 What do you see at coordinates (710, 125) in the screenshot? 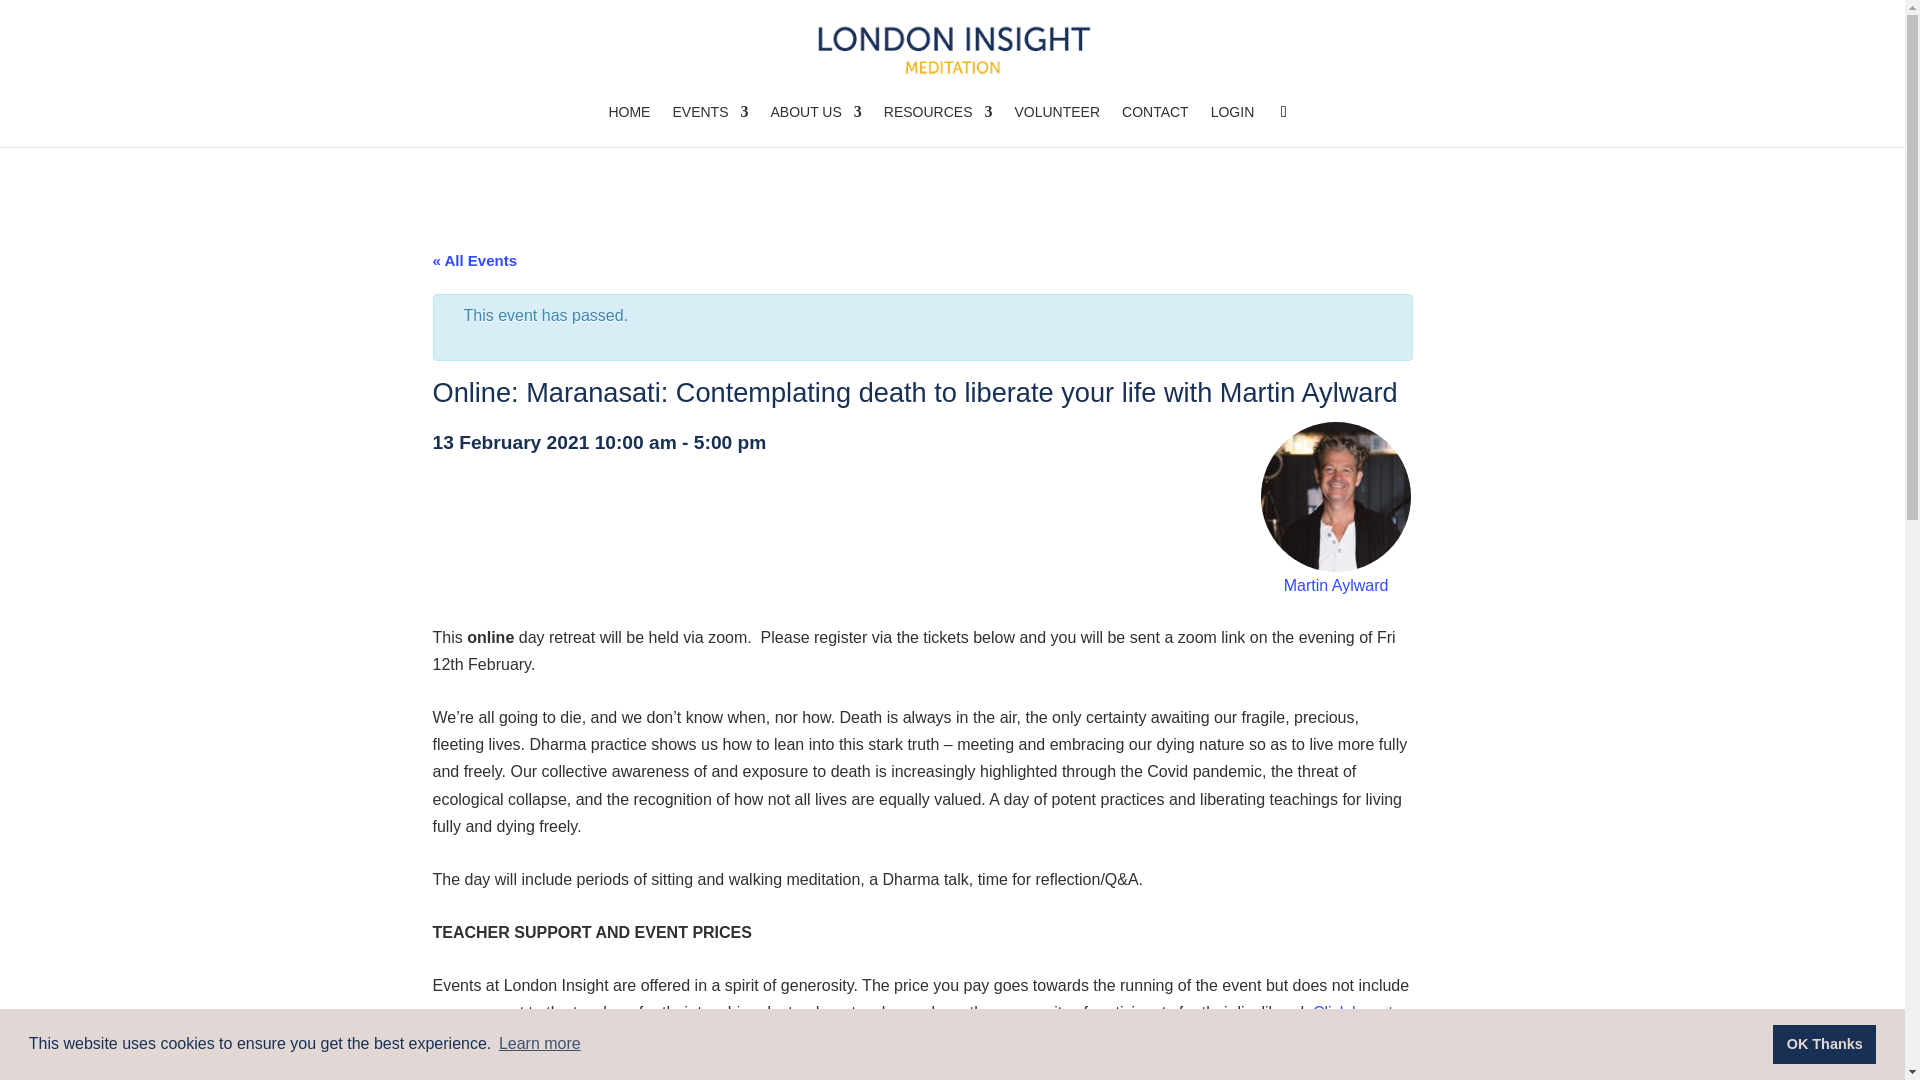
I see `EVENTS` at bounding box center [710, 125].